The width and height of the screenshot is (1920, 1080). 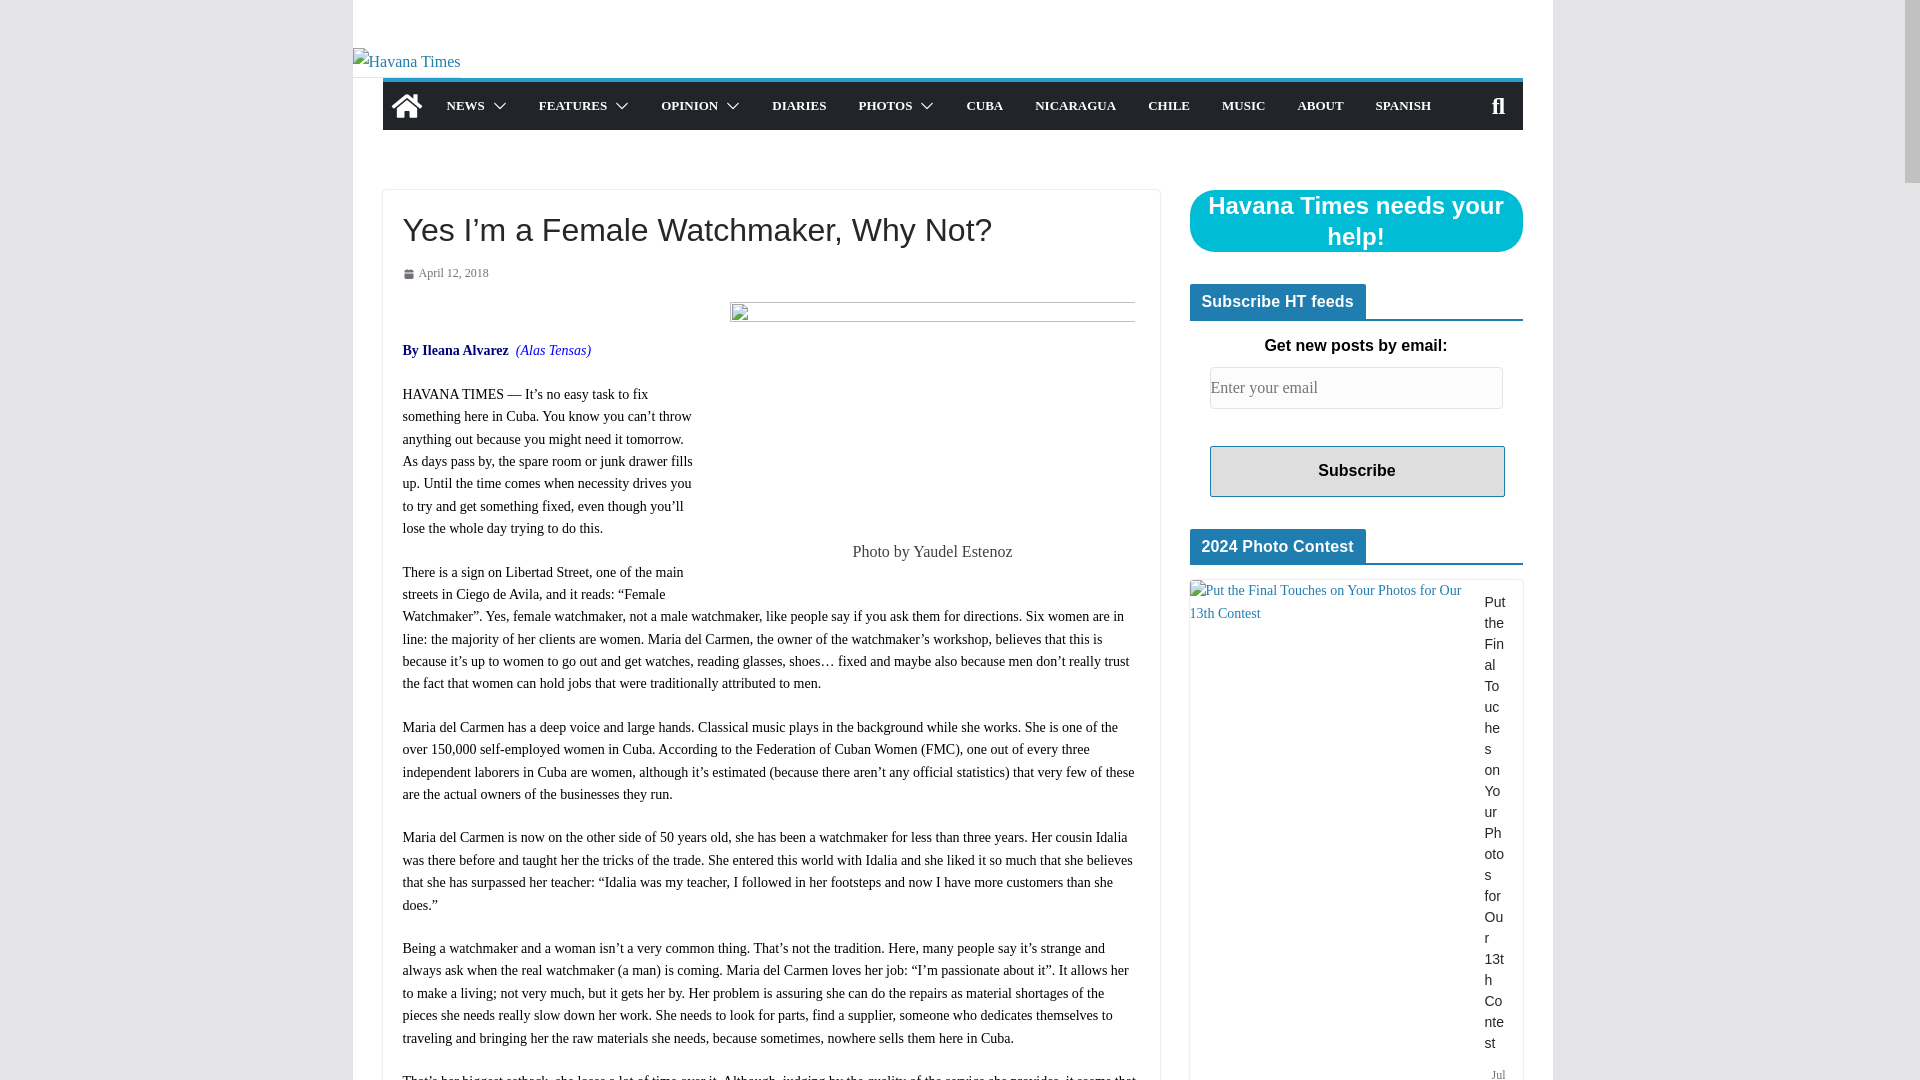 I want to click on DIARIES, so click(x=798, y=105).